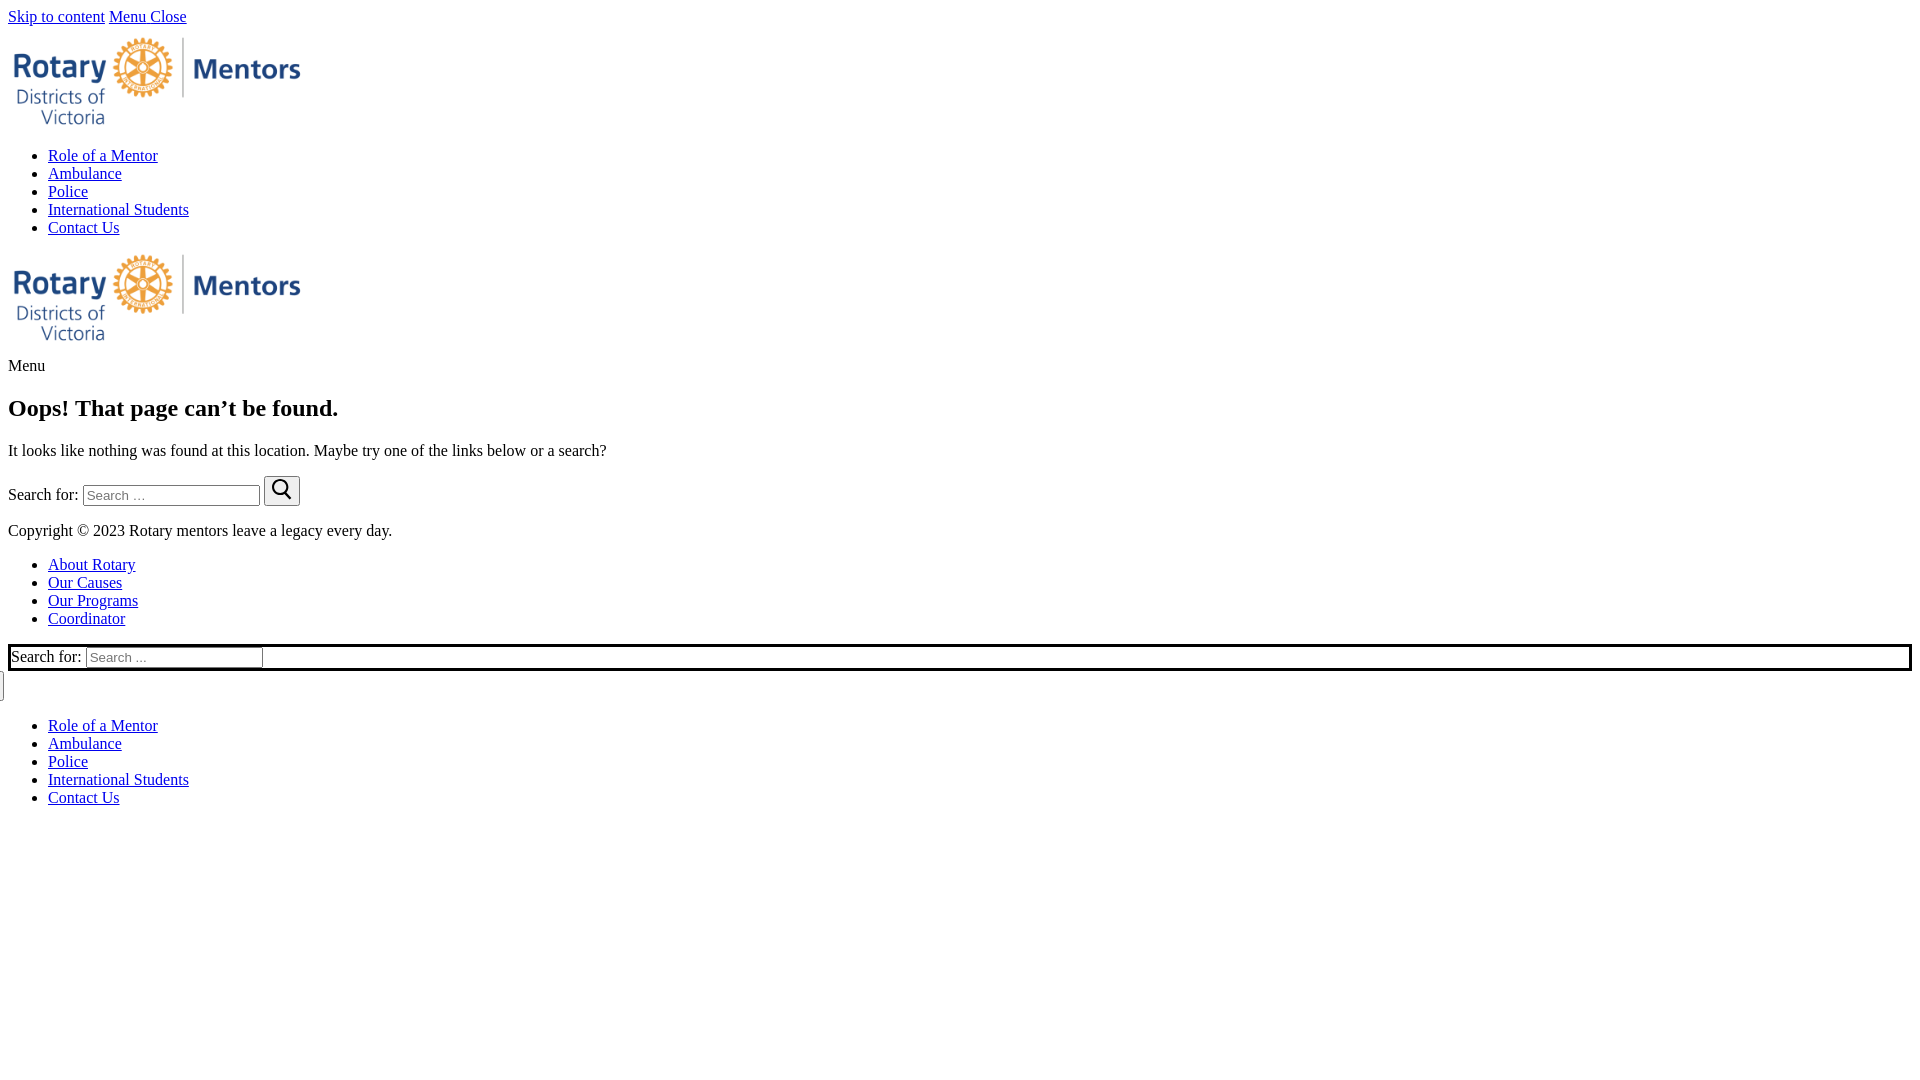 This screenshot has height=1080, width=1920. I want to click on Role of a Mentor, so click(103, 726).